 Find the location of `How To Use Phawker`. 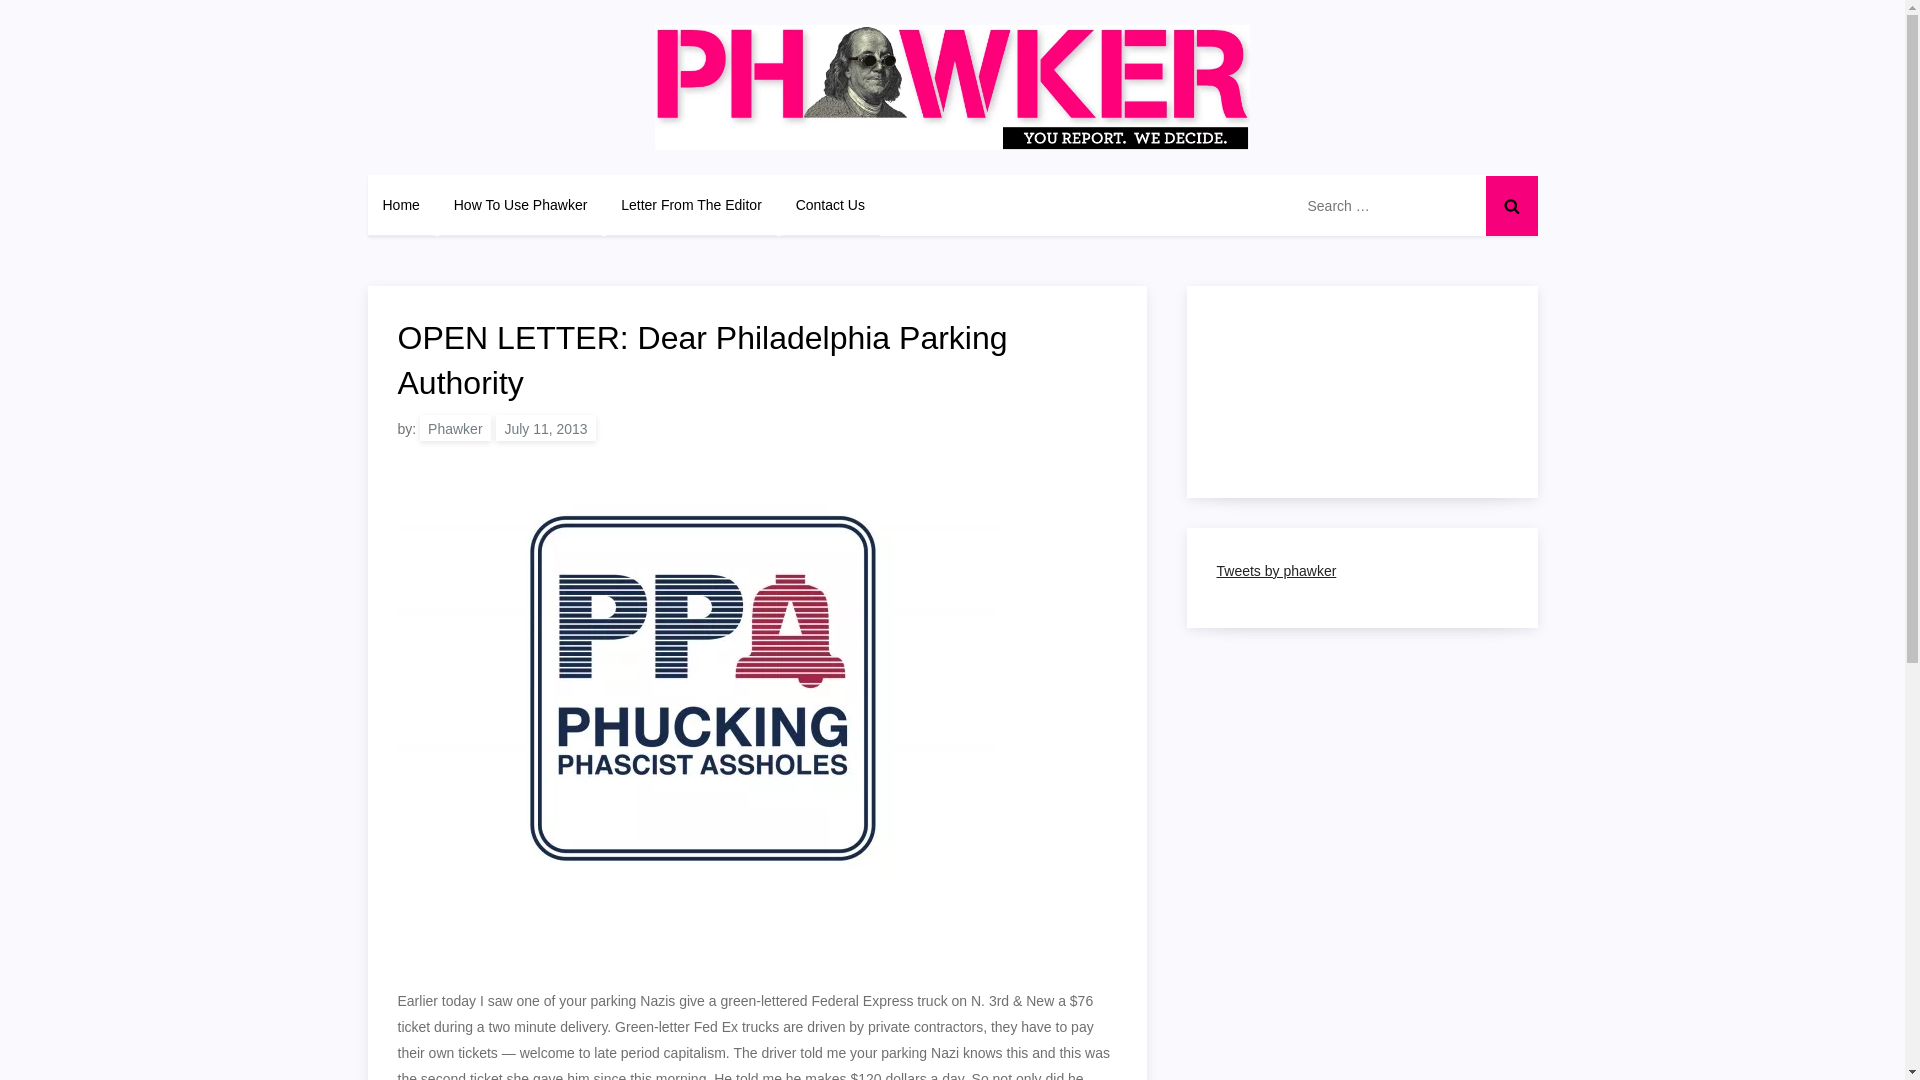

How To Use Phawker is located at coordinates (520, 204).